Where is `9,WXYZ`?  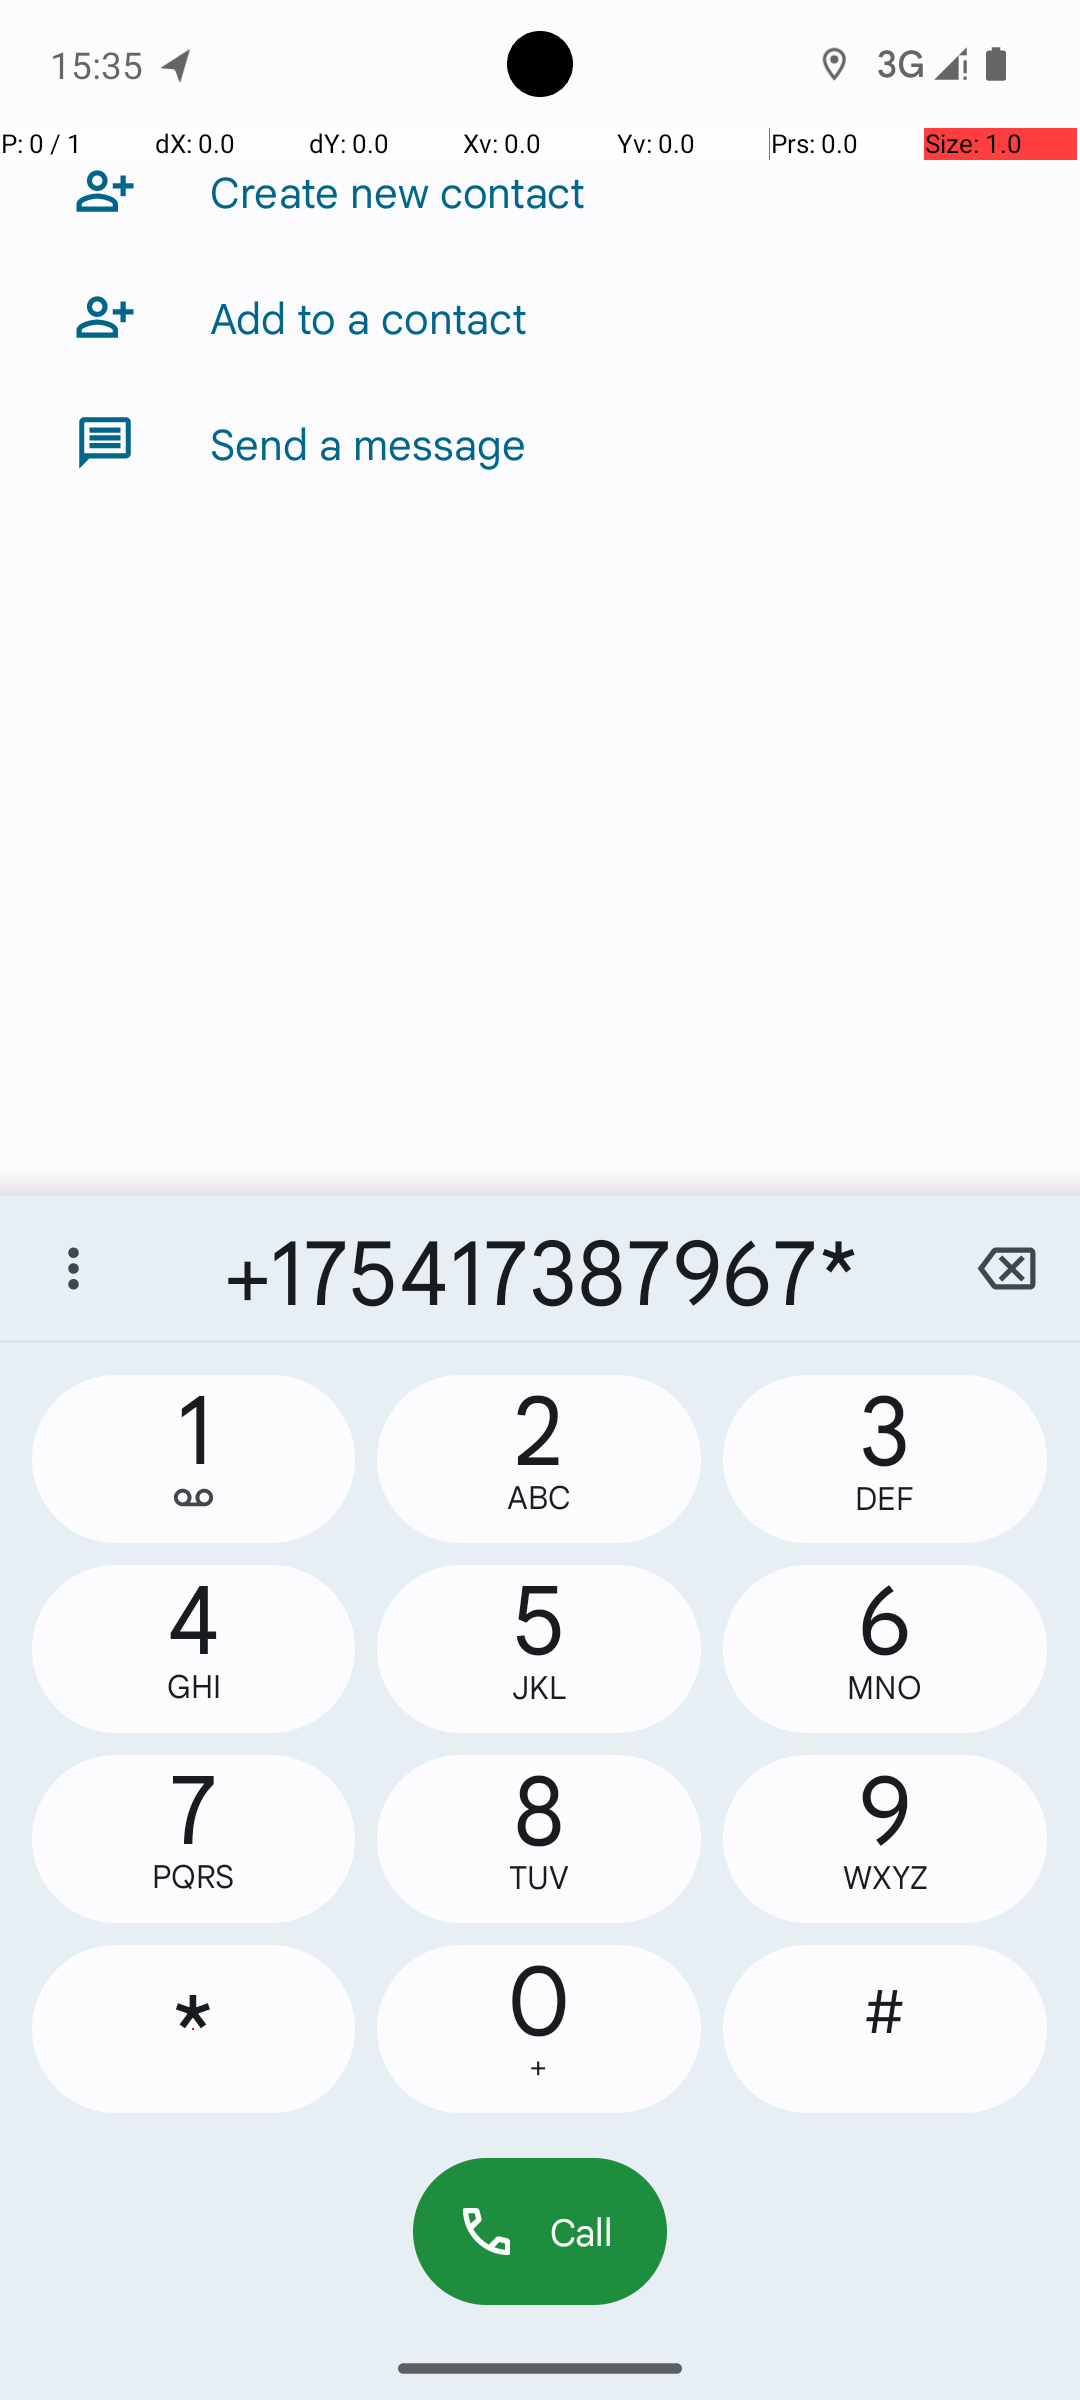 9,WXYZ is located at coordinates (885, 1839).